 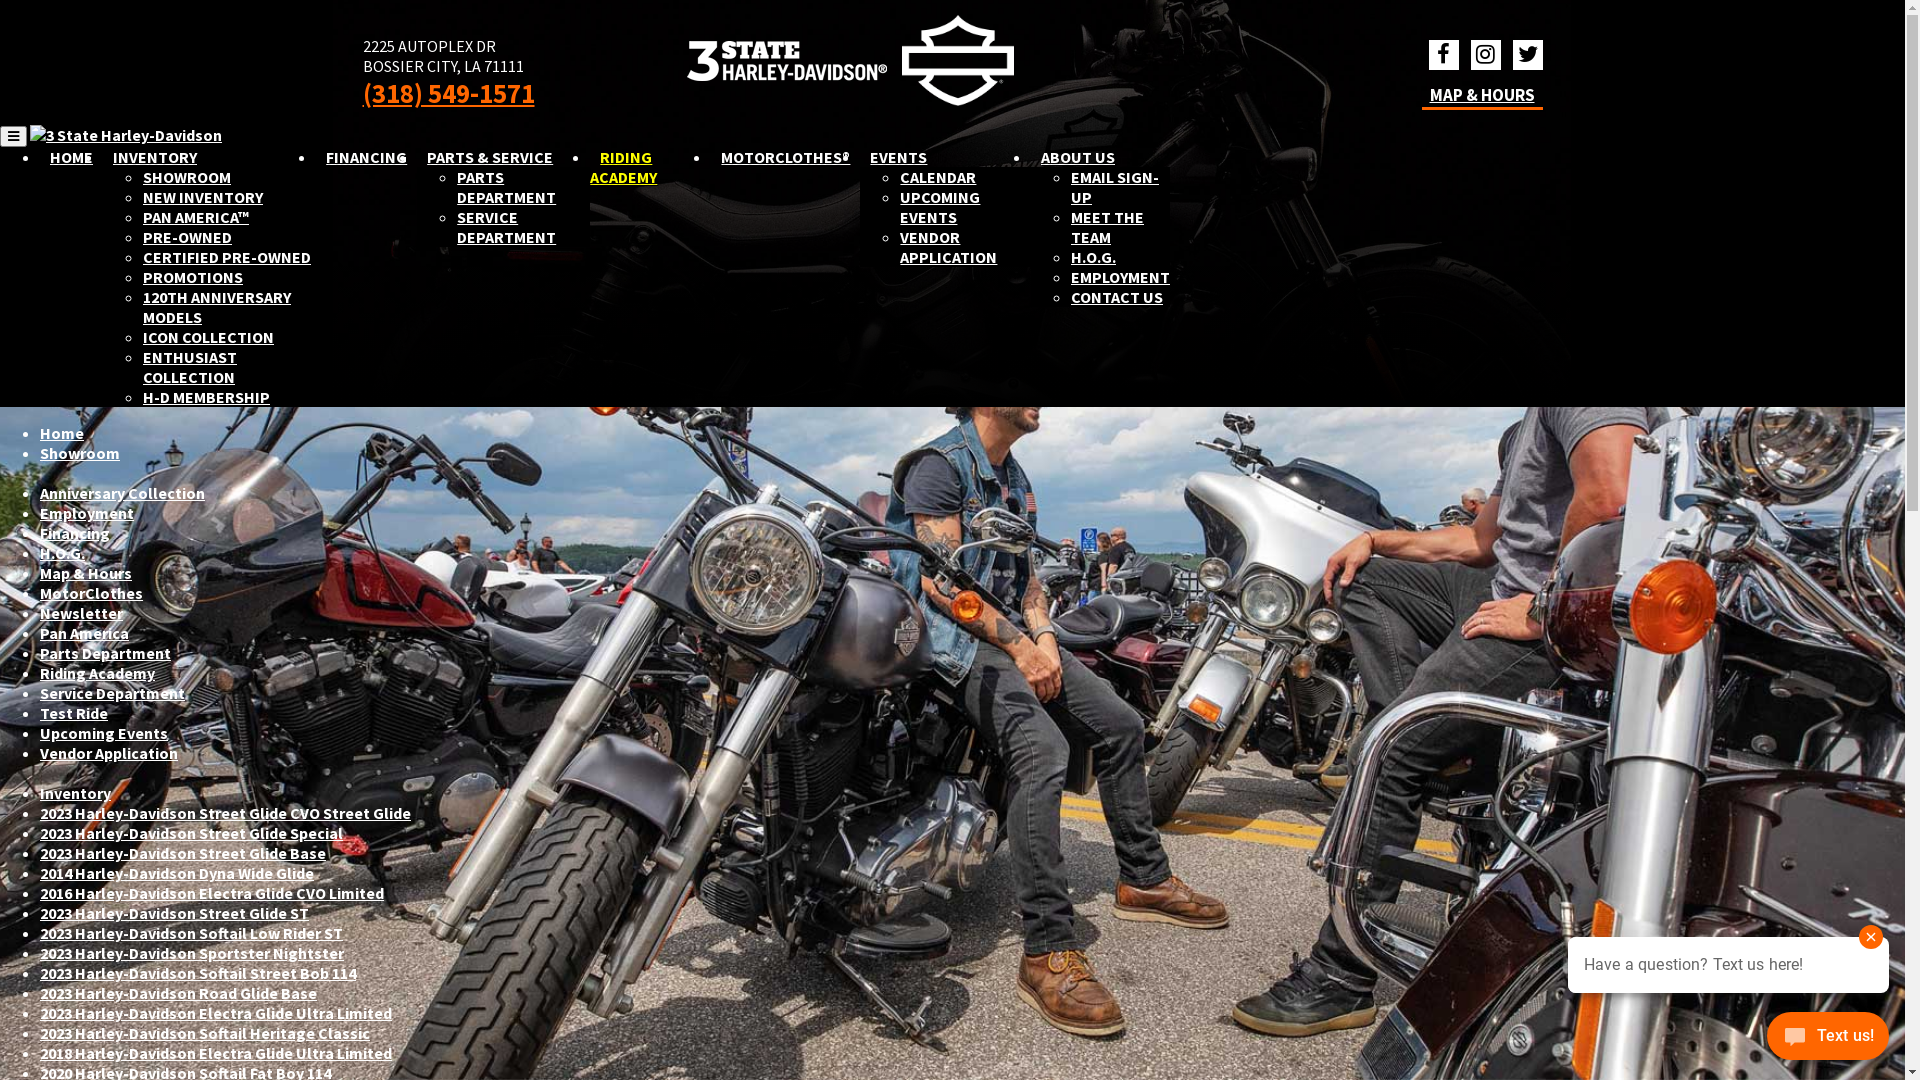 What do you see at coordinates (187, 176) in the screenshot?
I see `SHOWROOM` at bounding box center [187, 176].